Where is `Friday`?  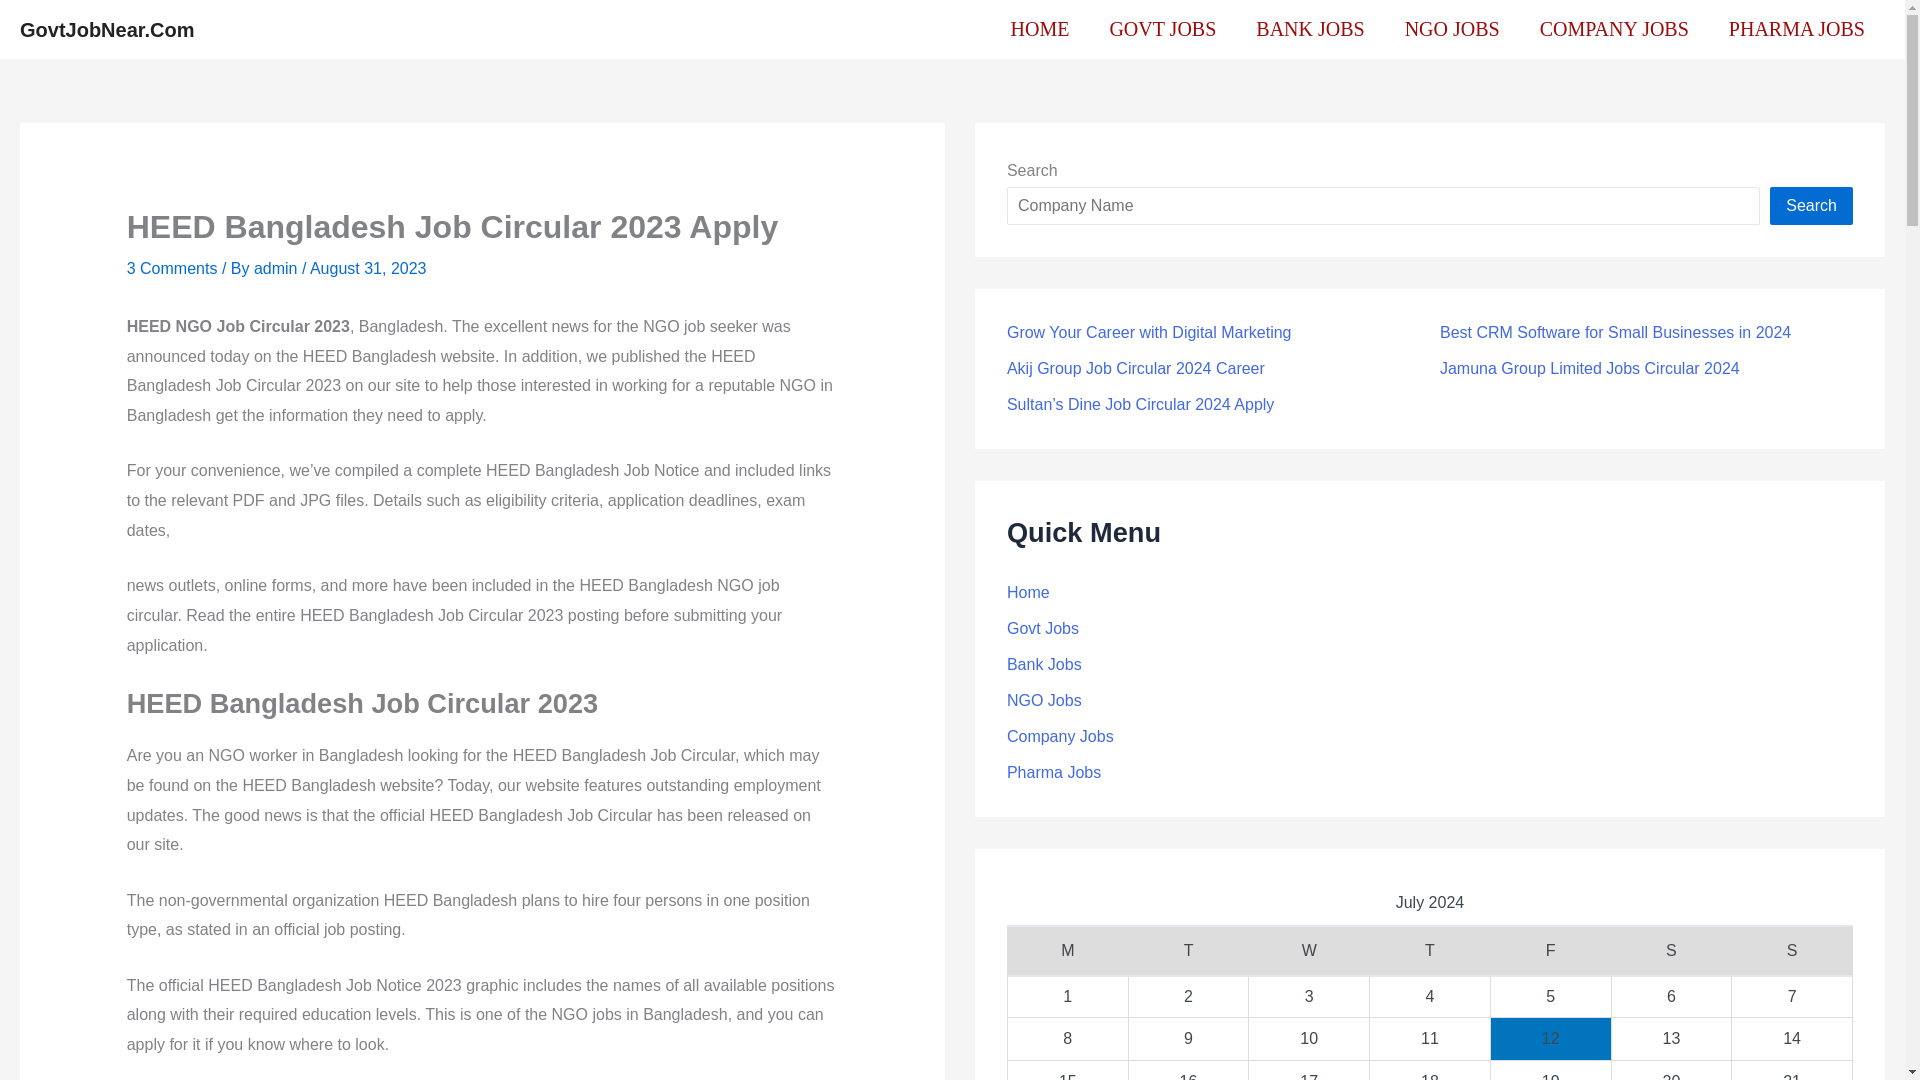 Friday is located at coordinates (1550, 950).